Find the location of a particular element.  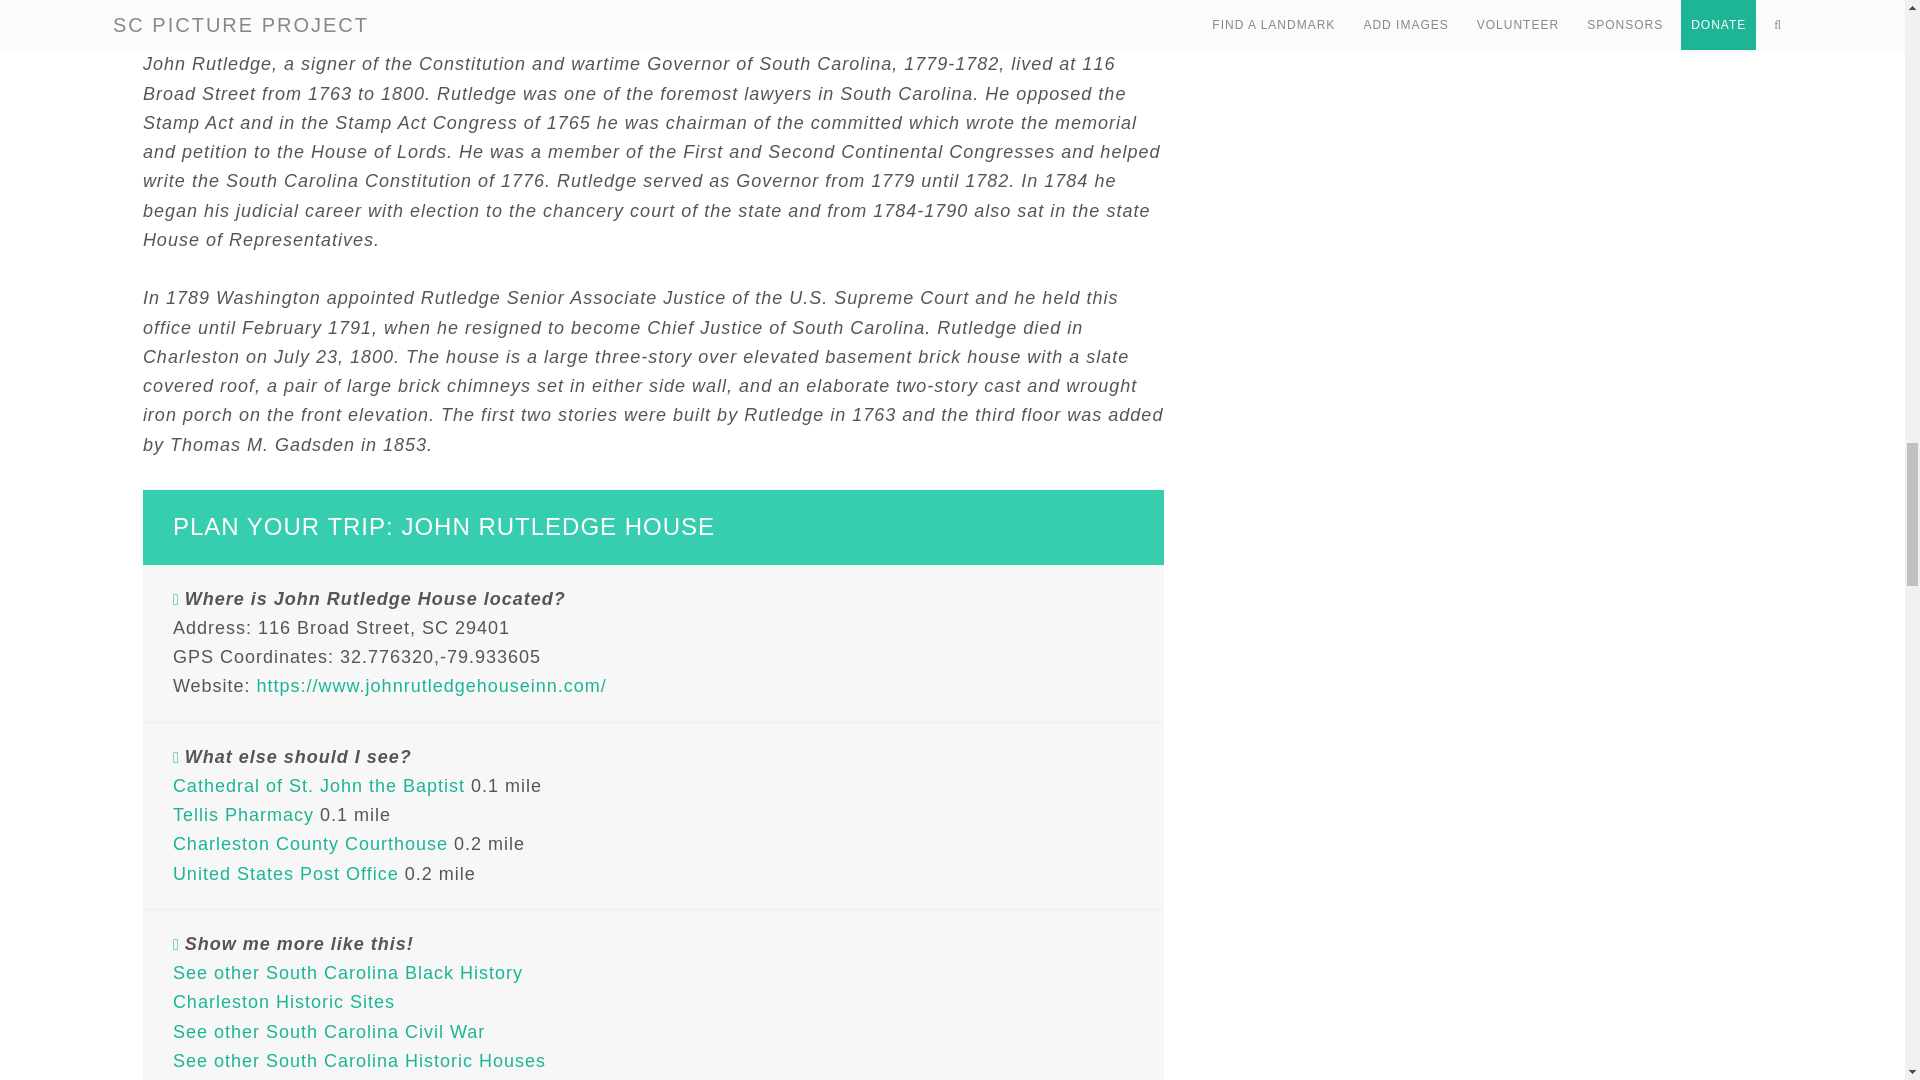

Cathedral of St. John the Baptist is located at coordinates (318, 786).